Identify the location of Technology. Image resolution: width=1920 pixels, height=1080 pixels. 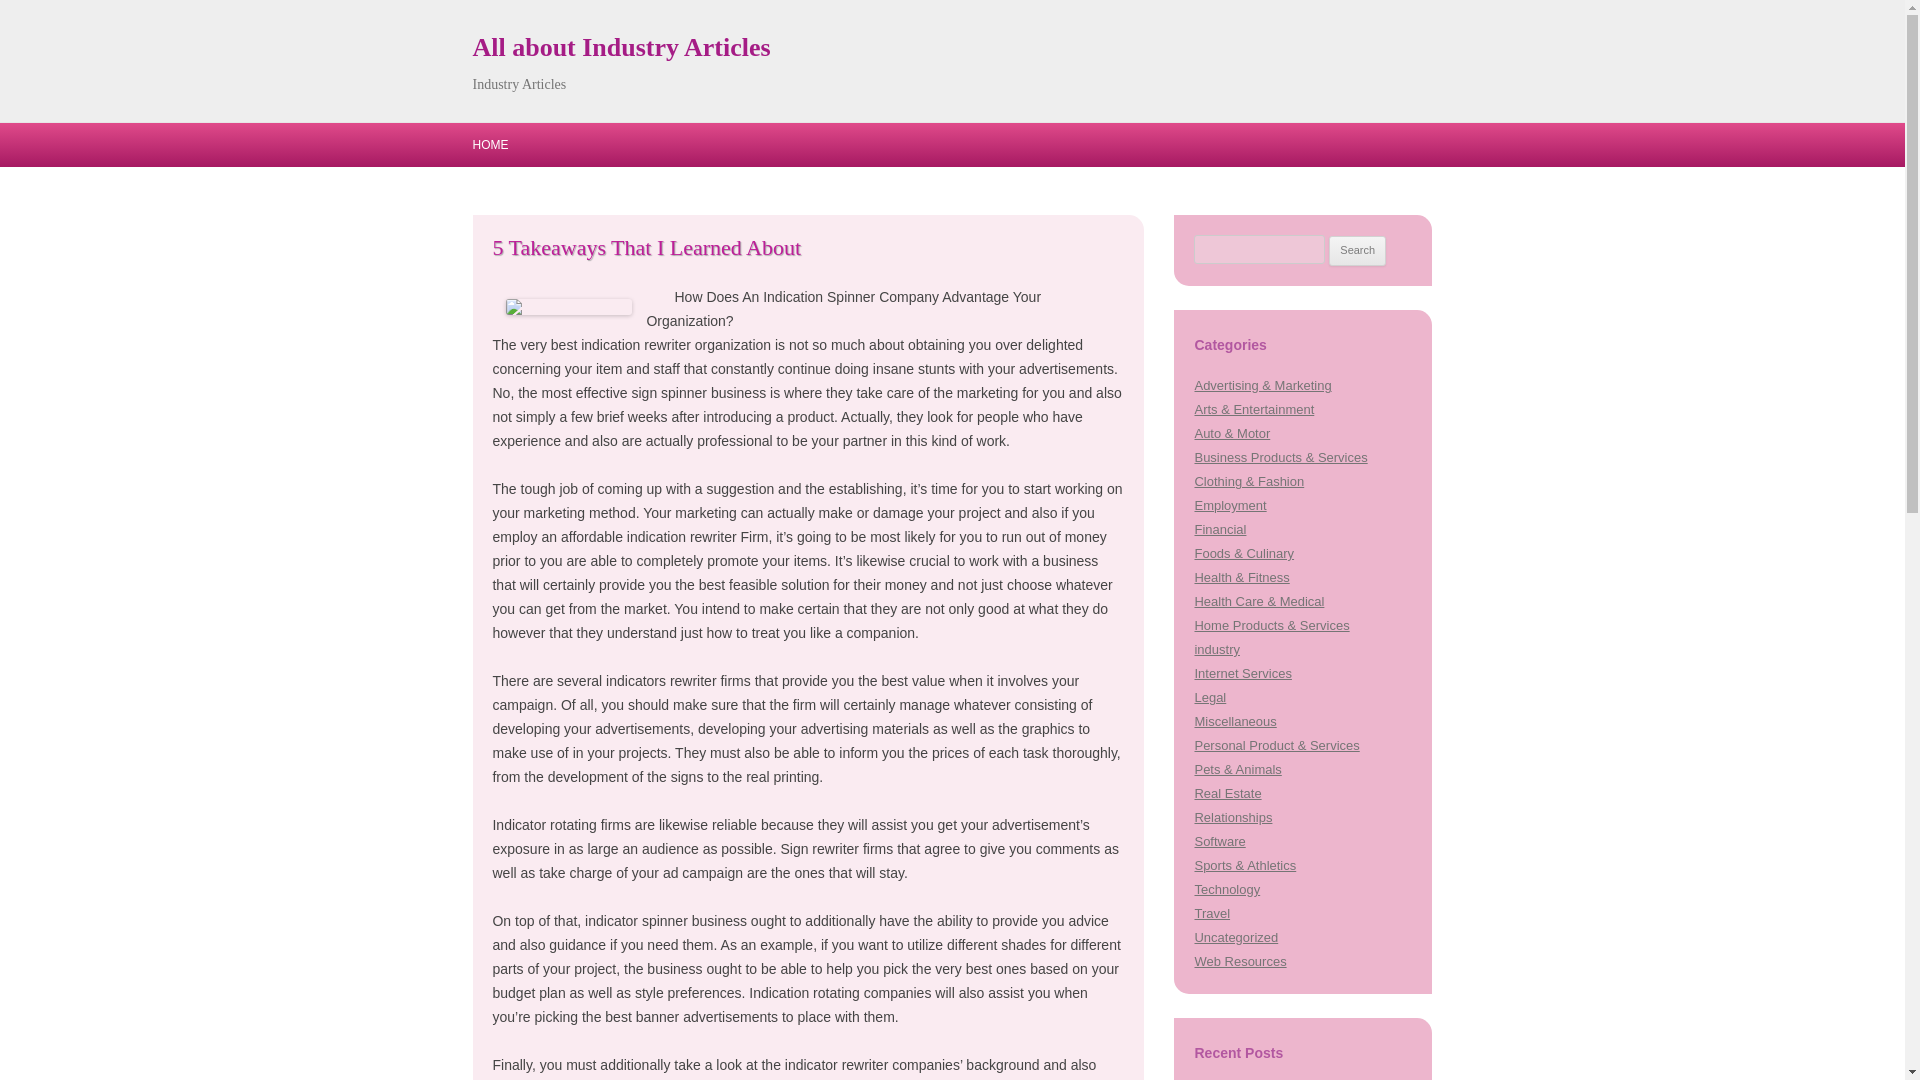
(1226, 890).